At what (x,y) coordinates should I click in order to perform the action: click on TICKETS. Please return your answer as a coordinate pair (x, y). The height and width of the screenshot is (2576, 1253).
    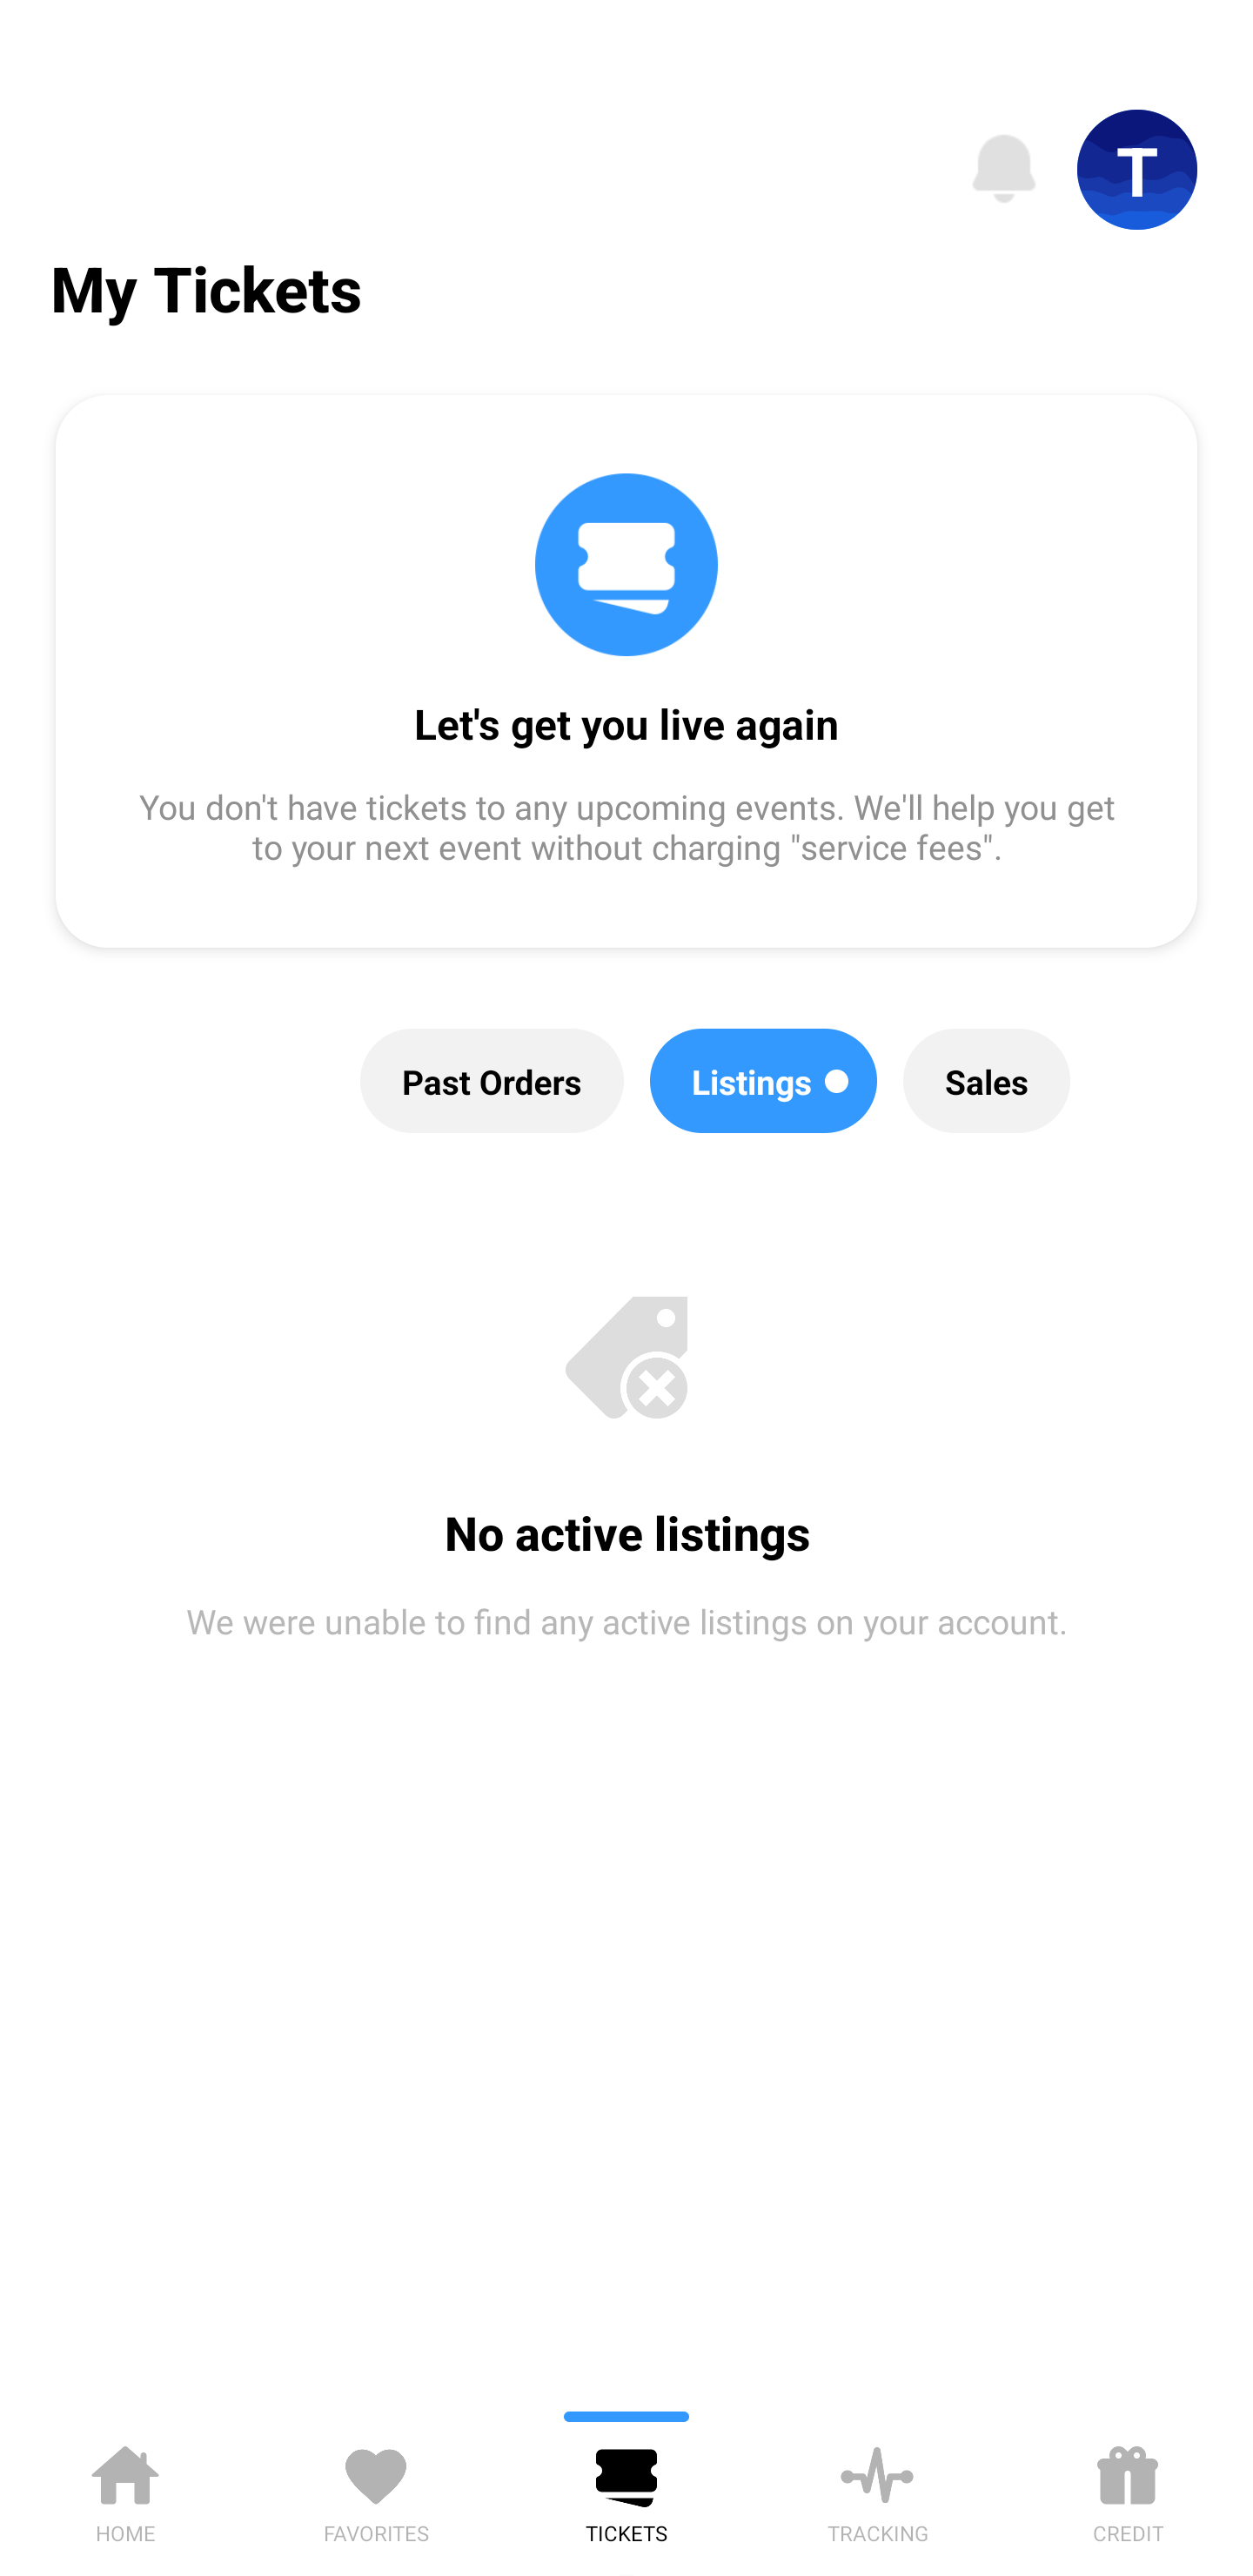
    Looking at the image, I should click on (626, 2489).